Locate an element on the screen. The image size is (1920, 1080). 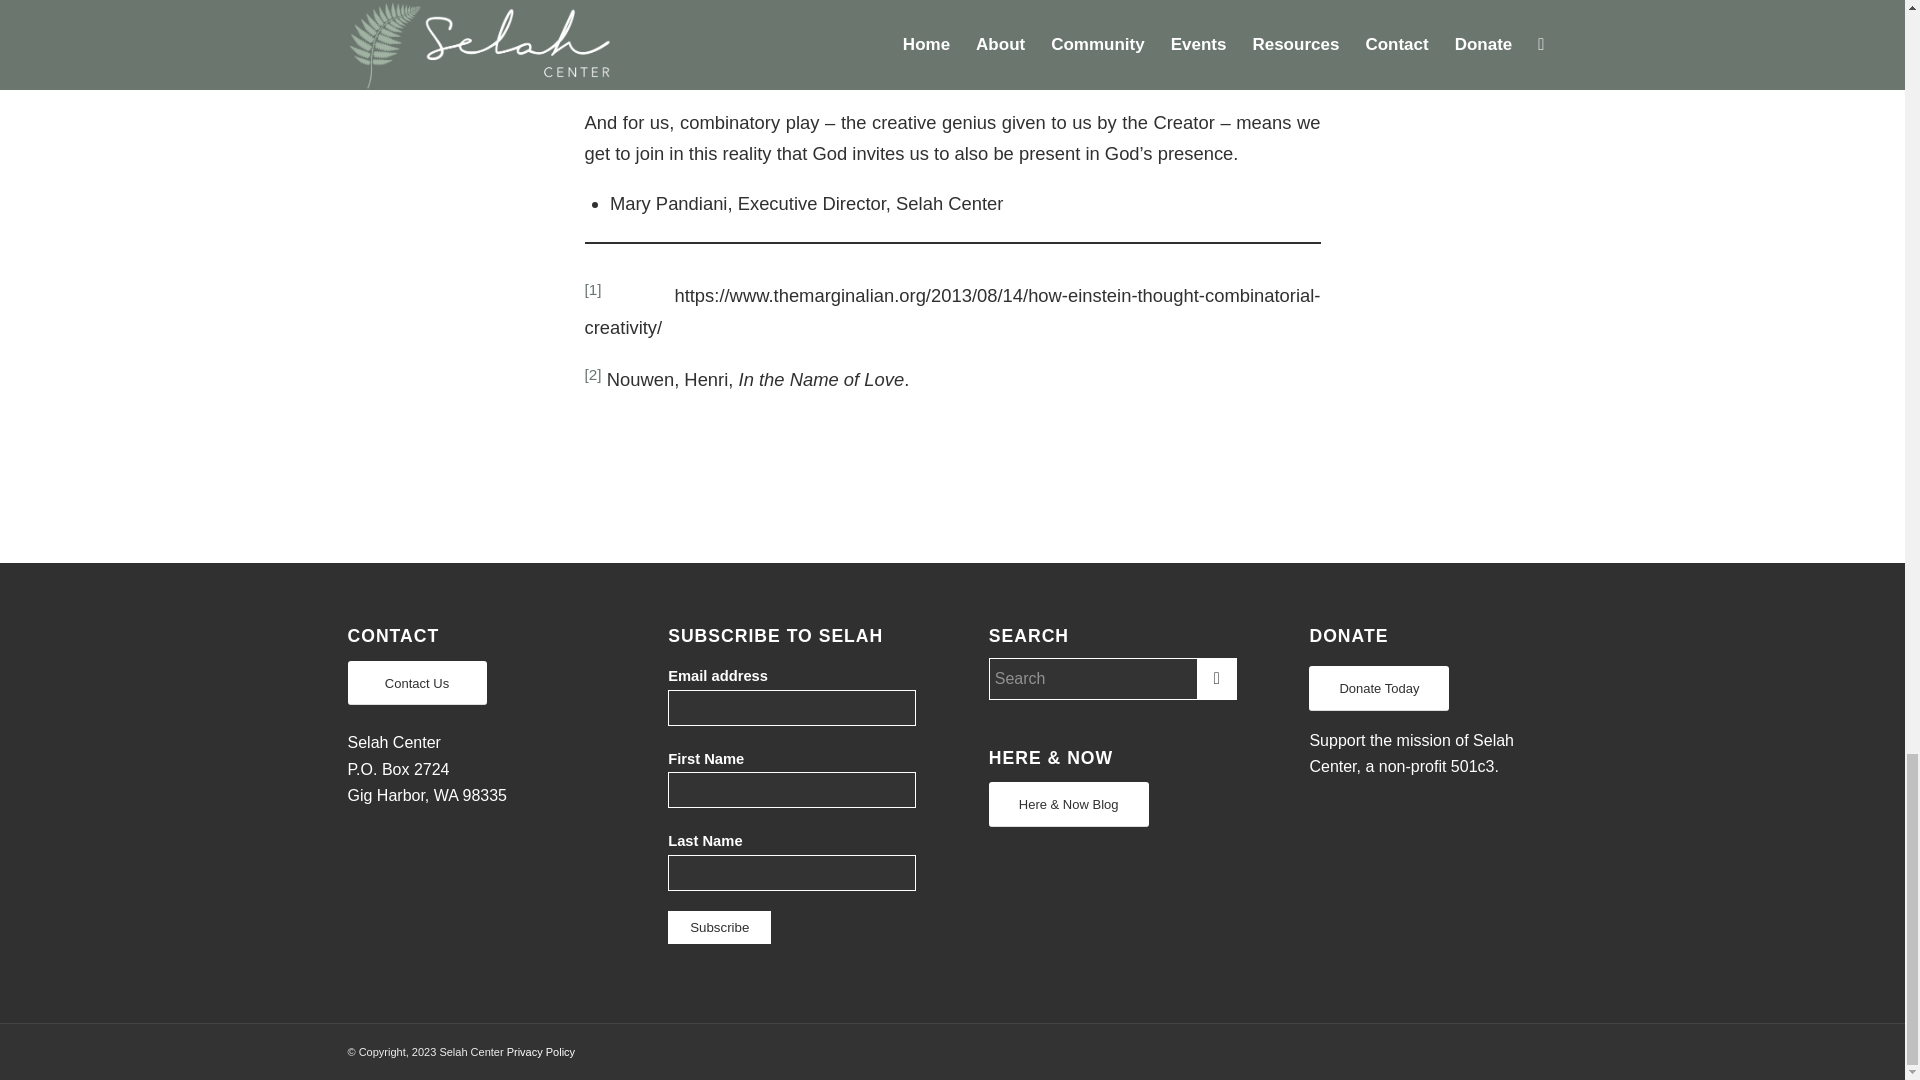
Subscribe is located at coordinates (720, 927).